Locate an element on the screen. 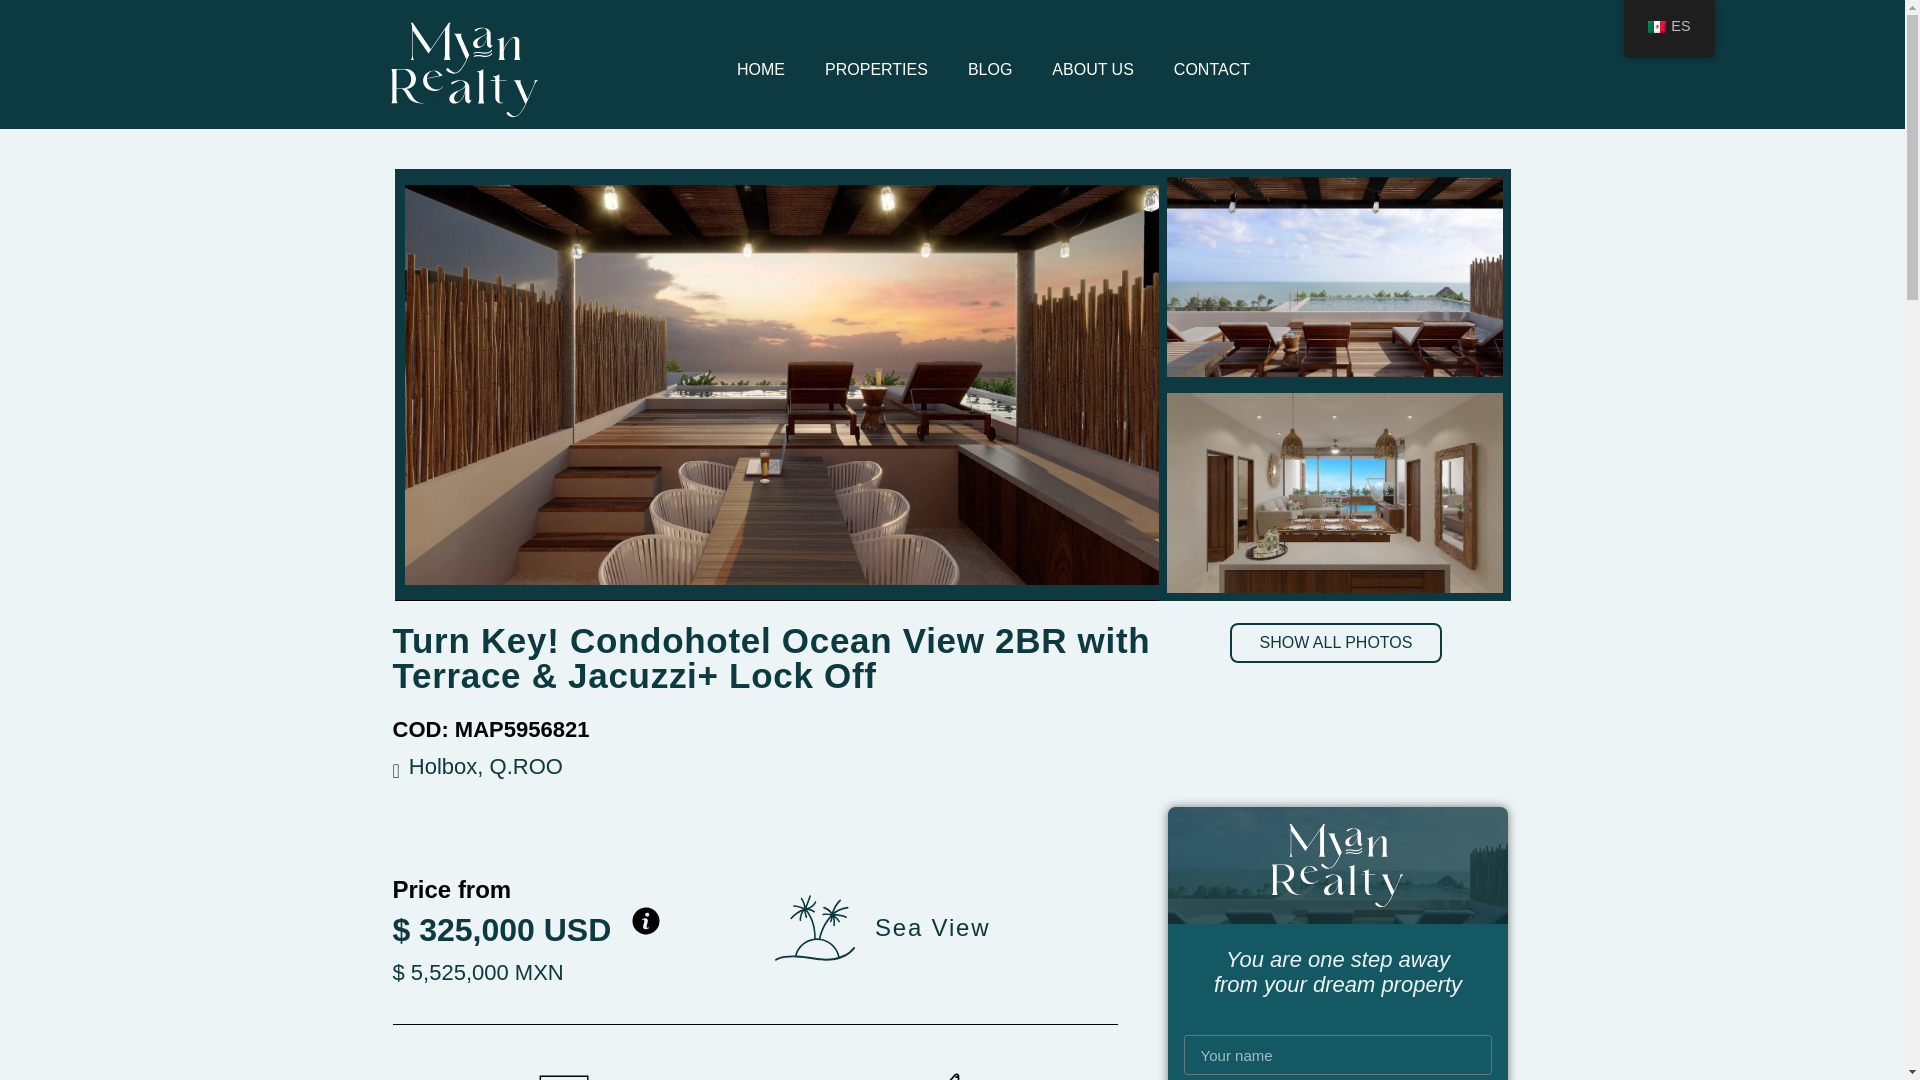  ABOUT US is located at coordinates (1092, 70).